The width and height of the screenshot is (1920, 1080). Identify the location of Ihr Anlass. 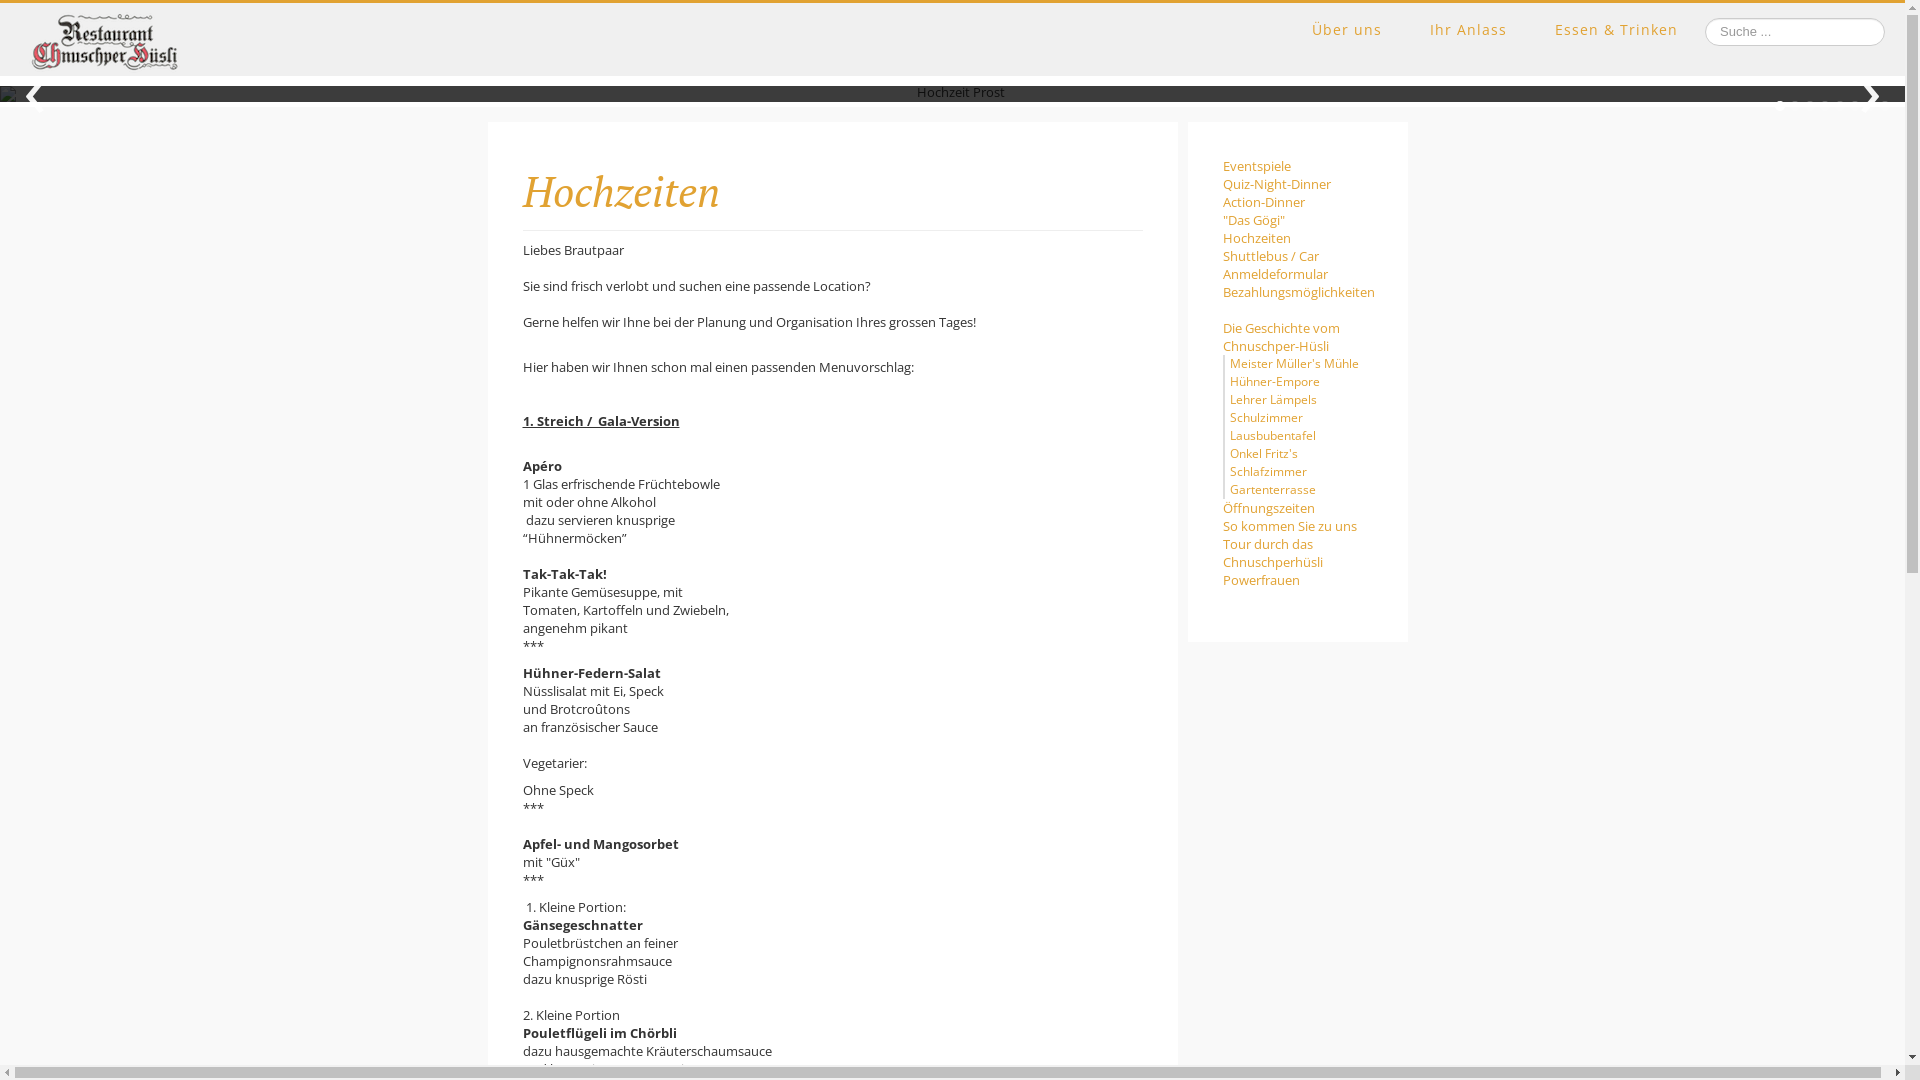
(1468, 30).